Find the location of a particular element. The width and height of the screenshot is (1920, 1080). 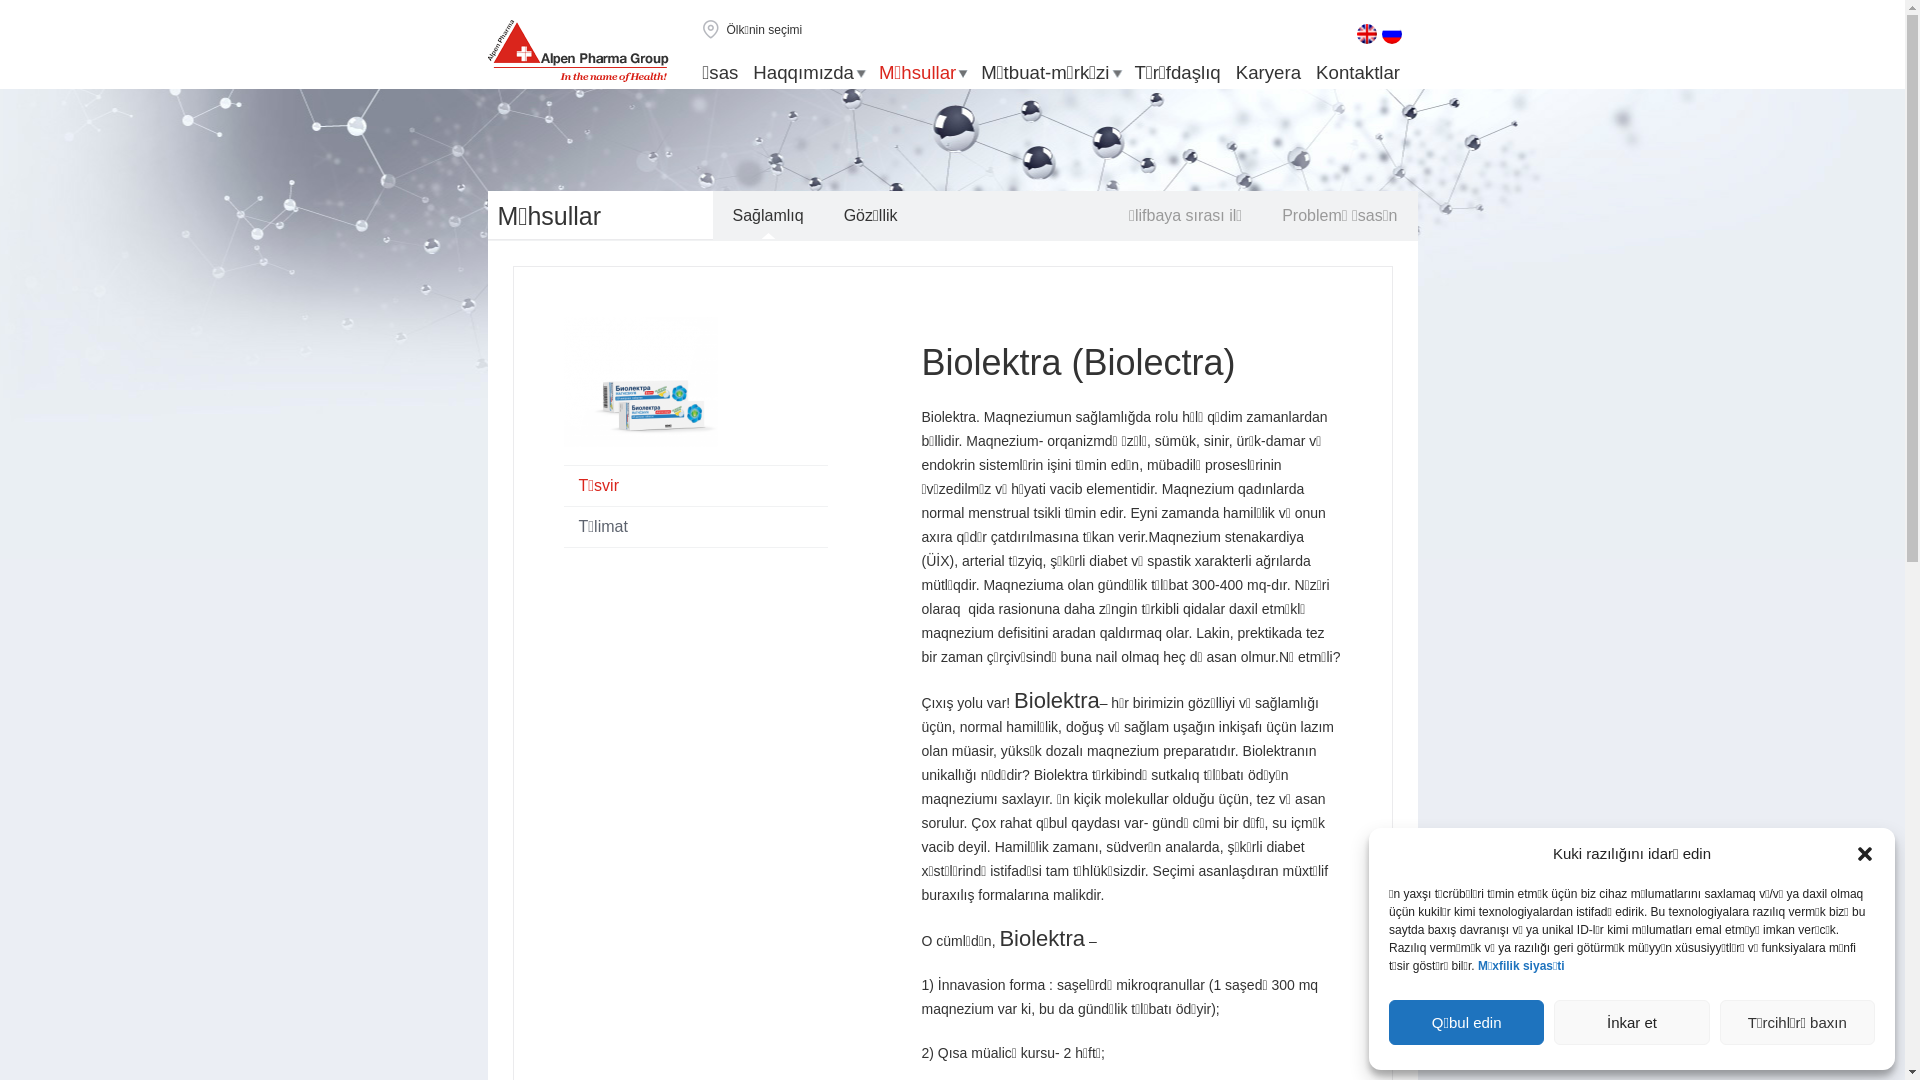

Kontaktlar is located at coordinates (1358, 73).